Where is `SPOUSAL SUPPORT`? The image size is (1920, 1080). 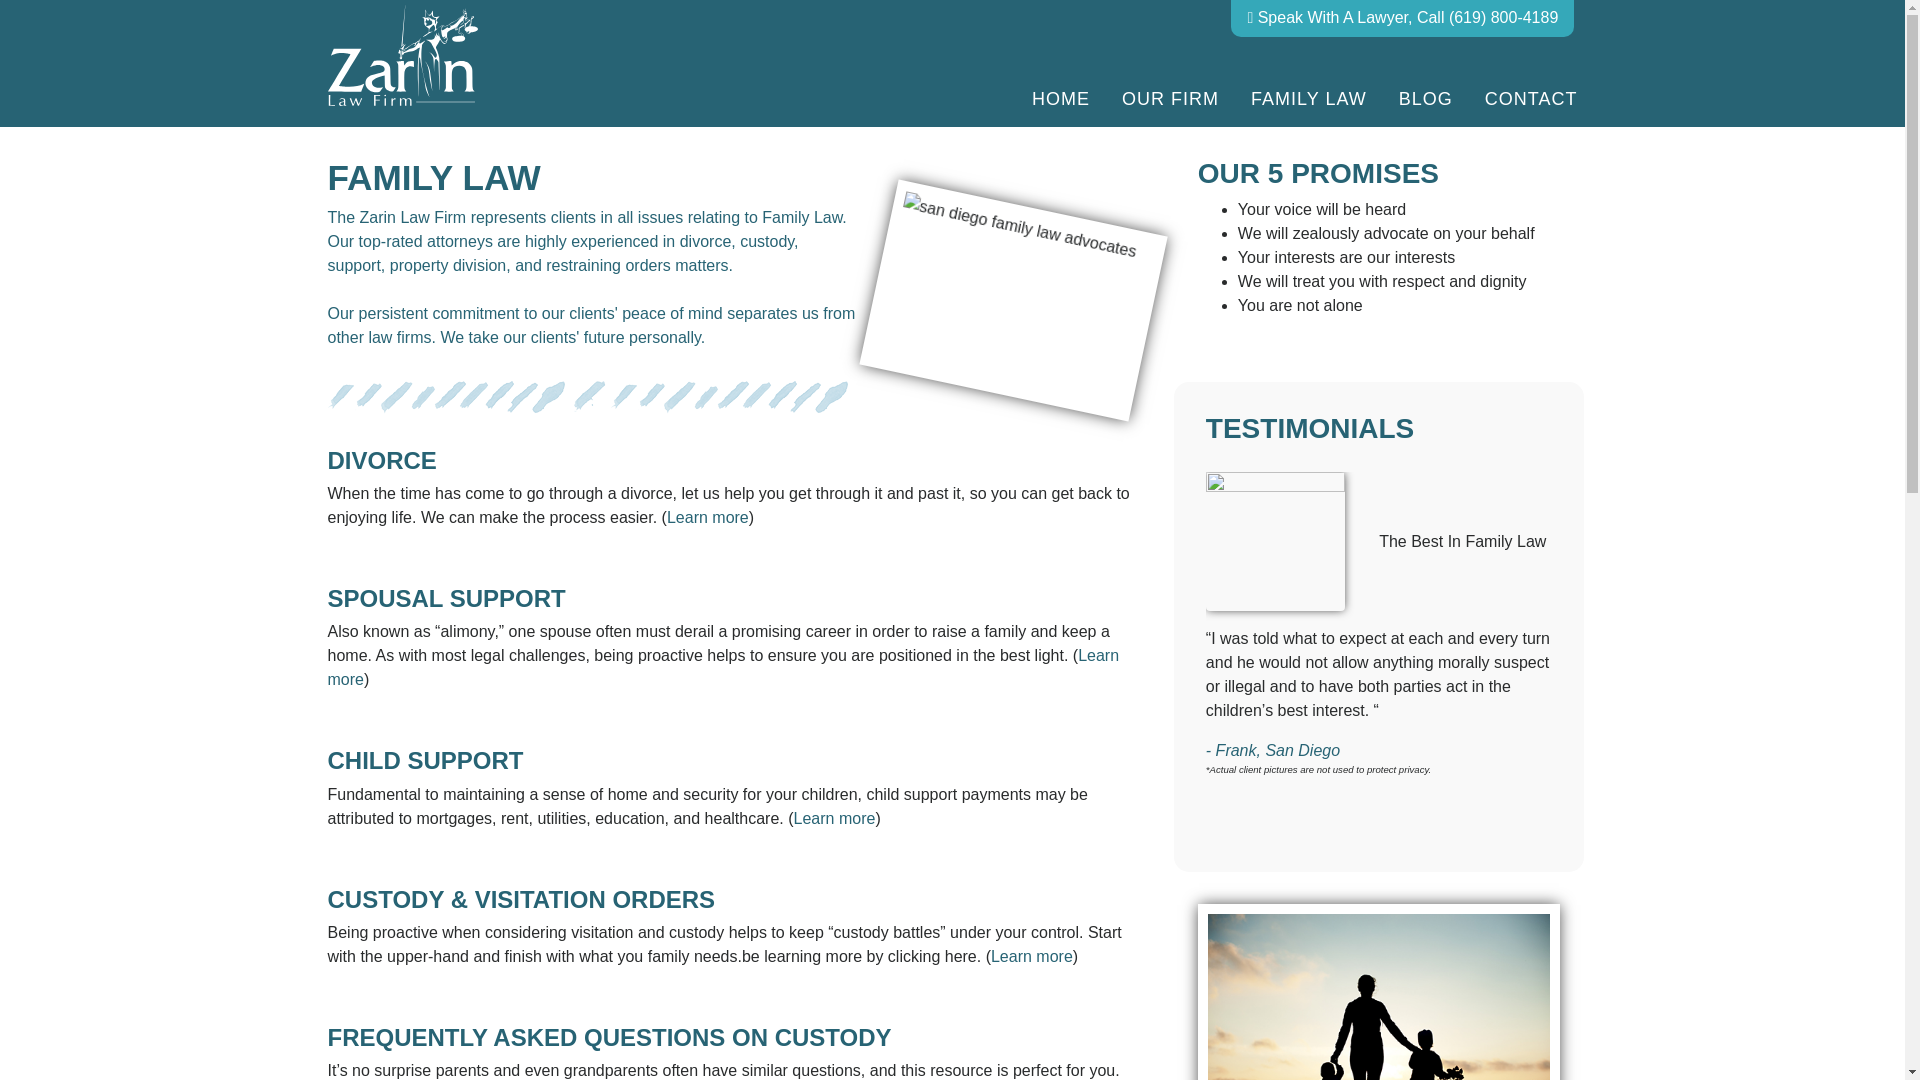 SPOUSAL SUPPORT is located at coordinates (447, 598).